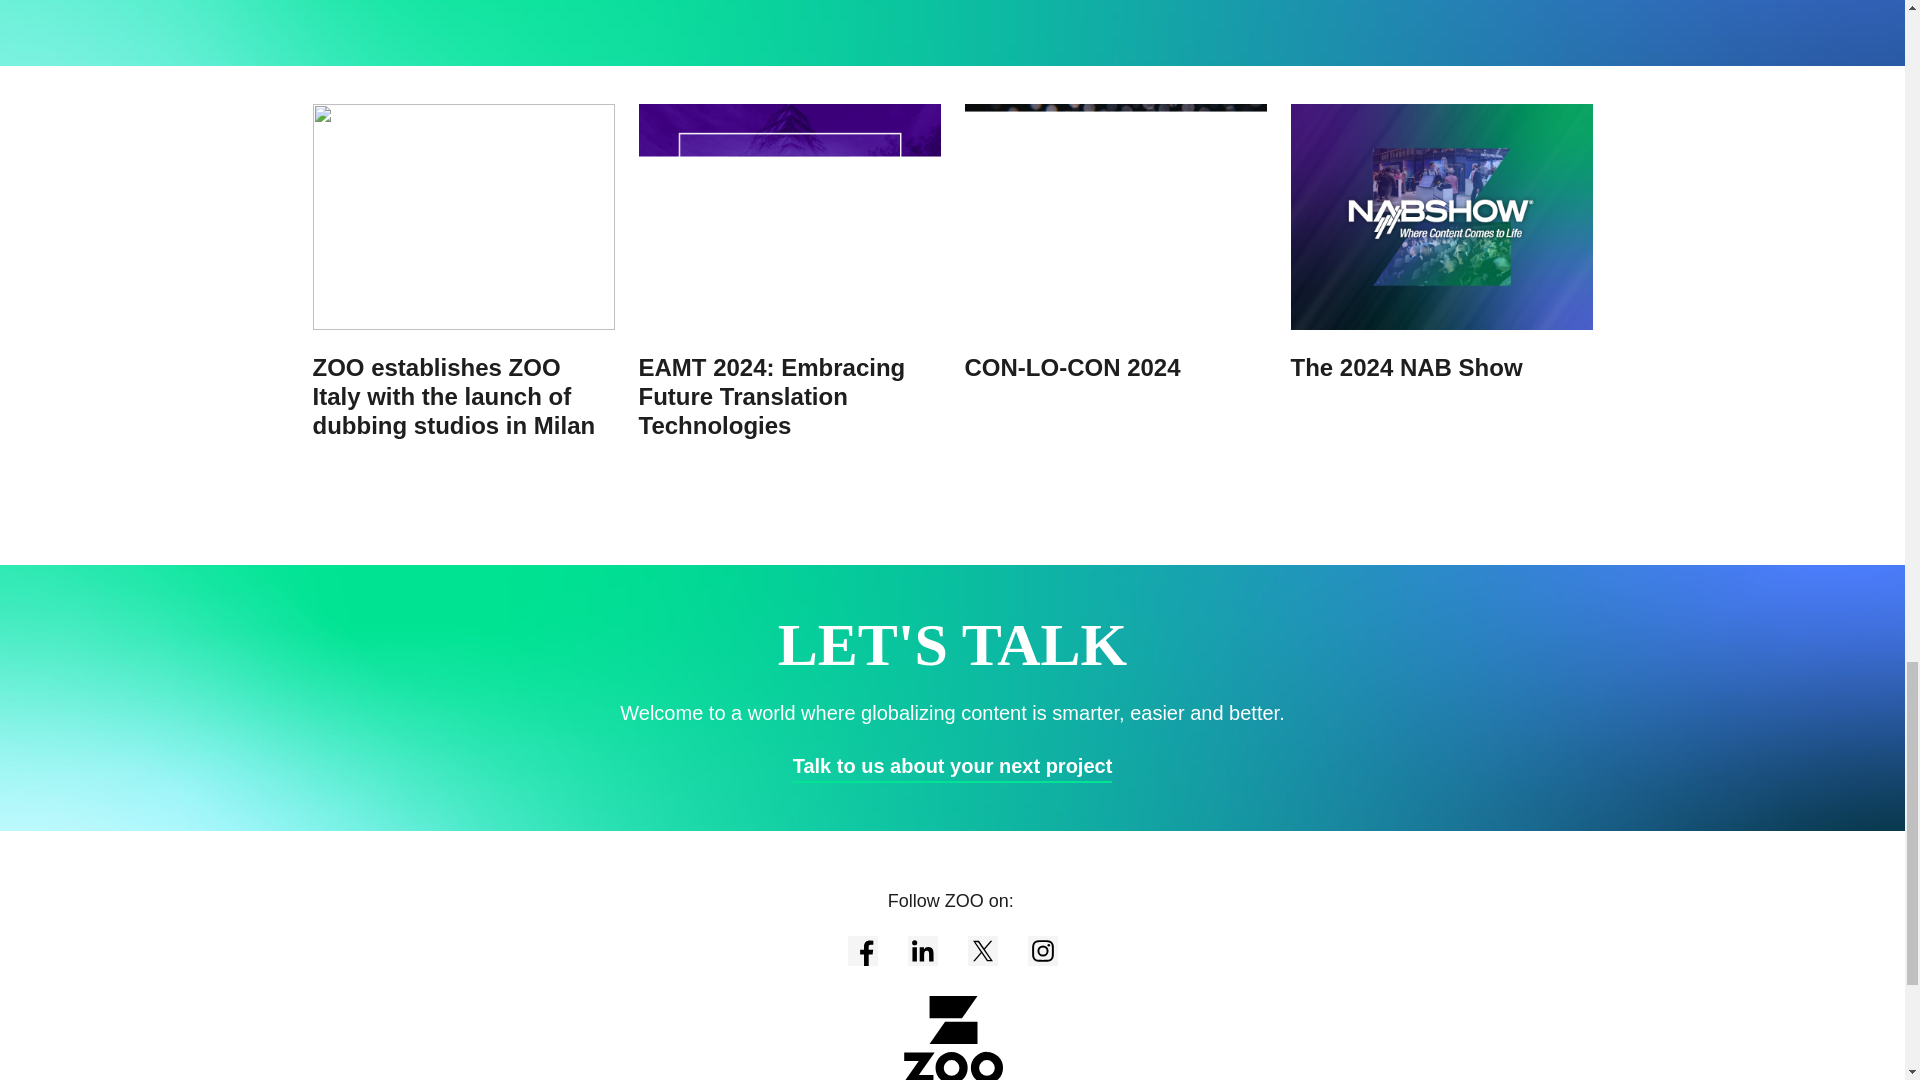 The height and width of the screenshot is (1080, 1920). What do you see at coordinates (788, 272) in the screenshot?
I see `EAMT 2024: Embracing Future Translation Technologies` at bounding box center [788, 272].